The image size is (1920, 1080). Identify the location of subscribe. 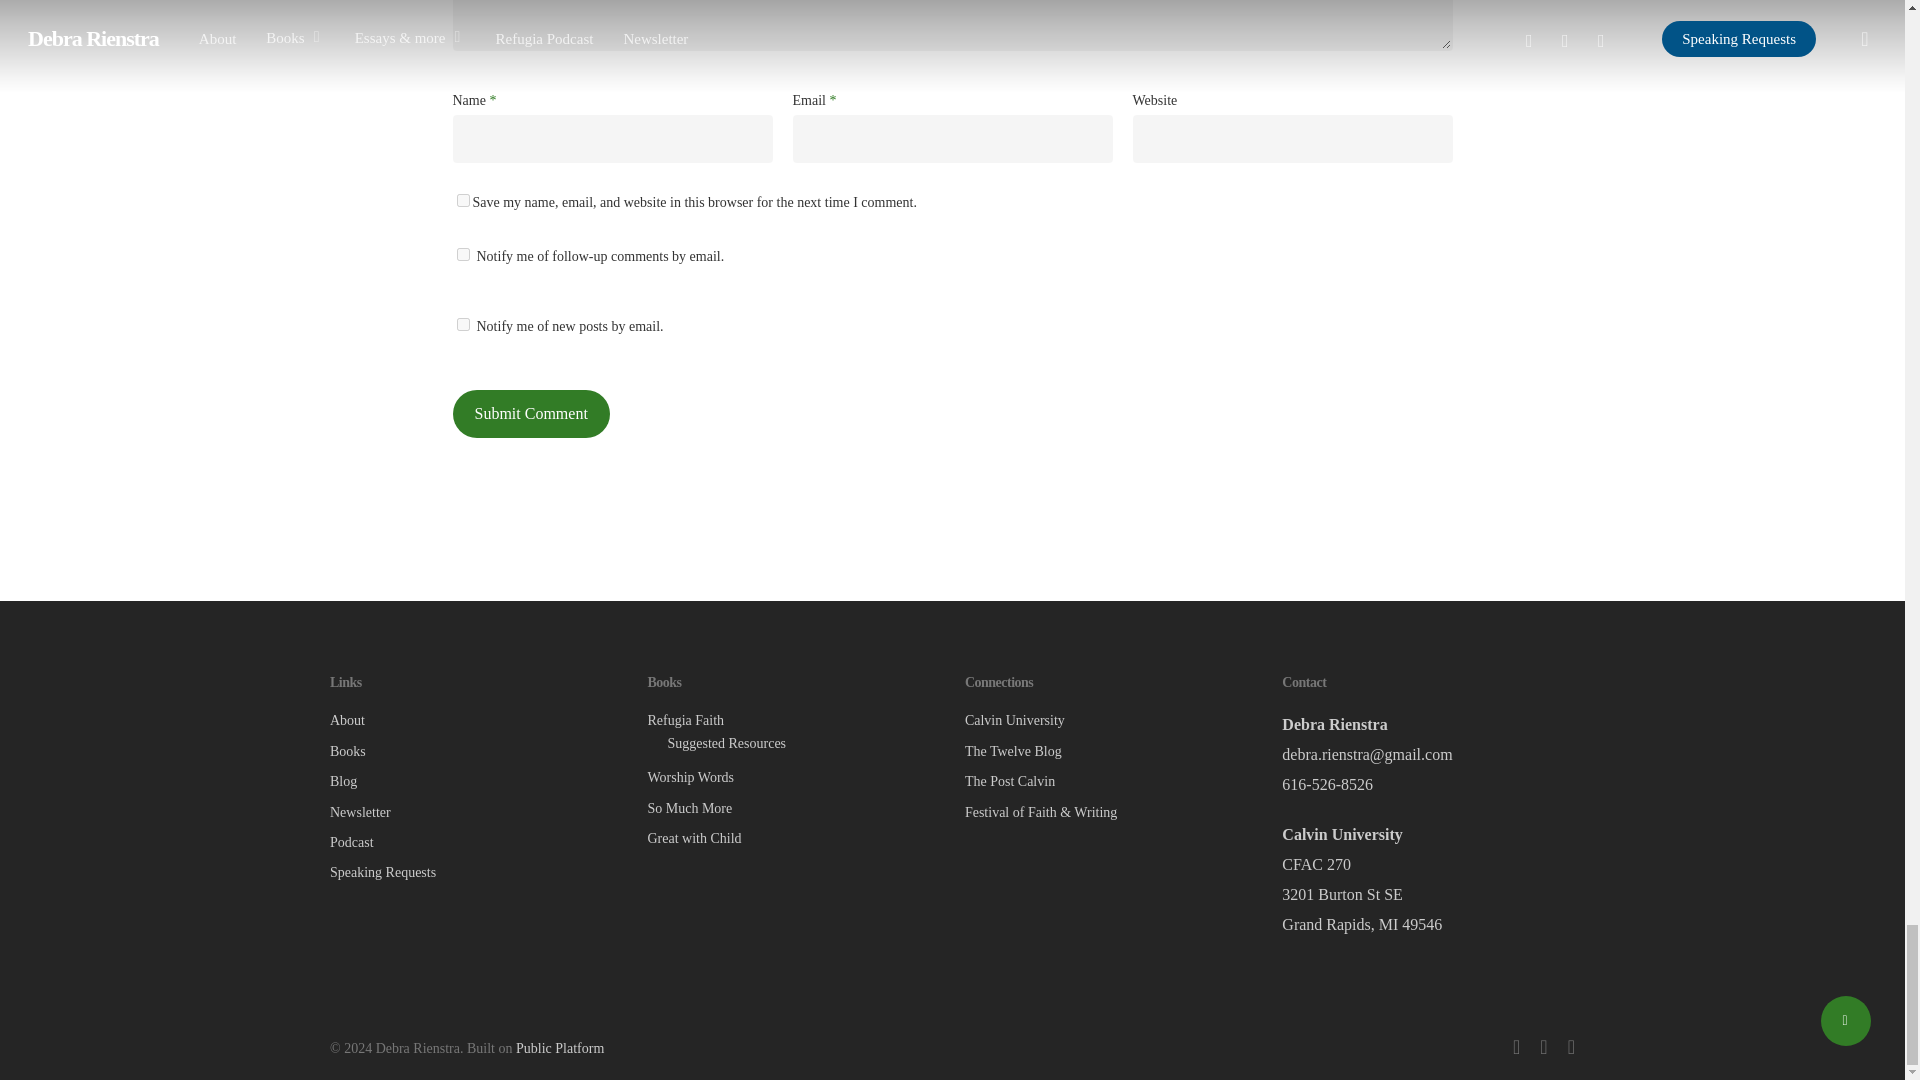
(462, 254).